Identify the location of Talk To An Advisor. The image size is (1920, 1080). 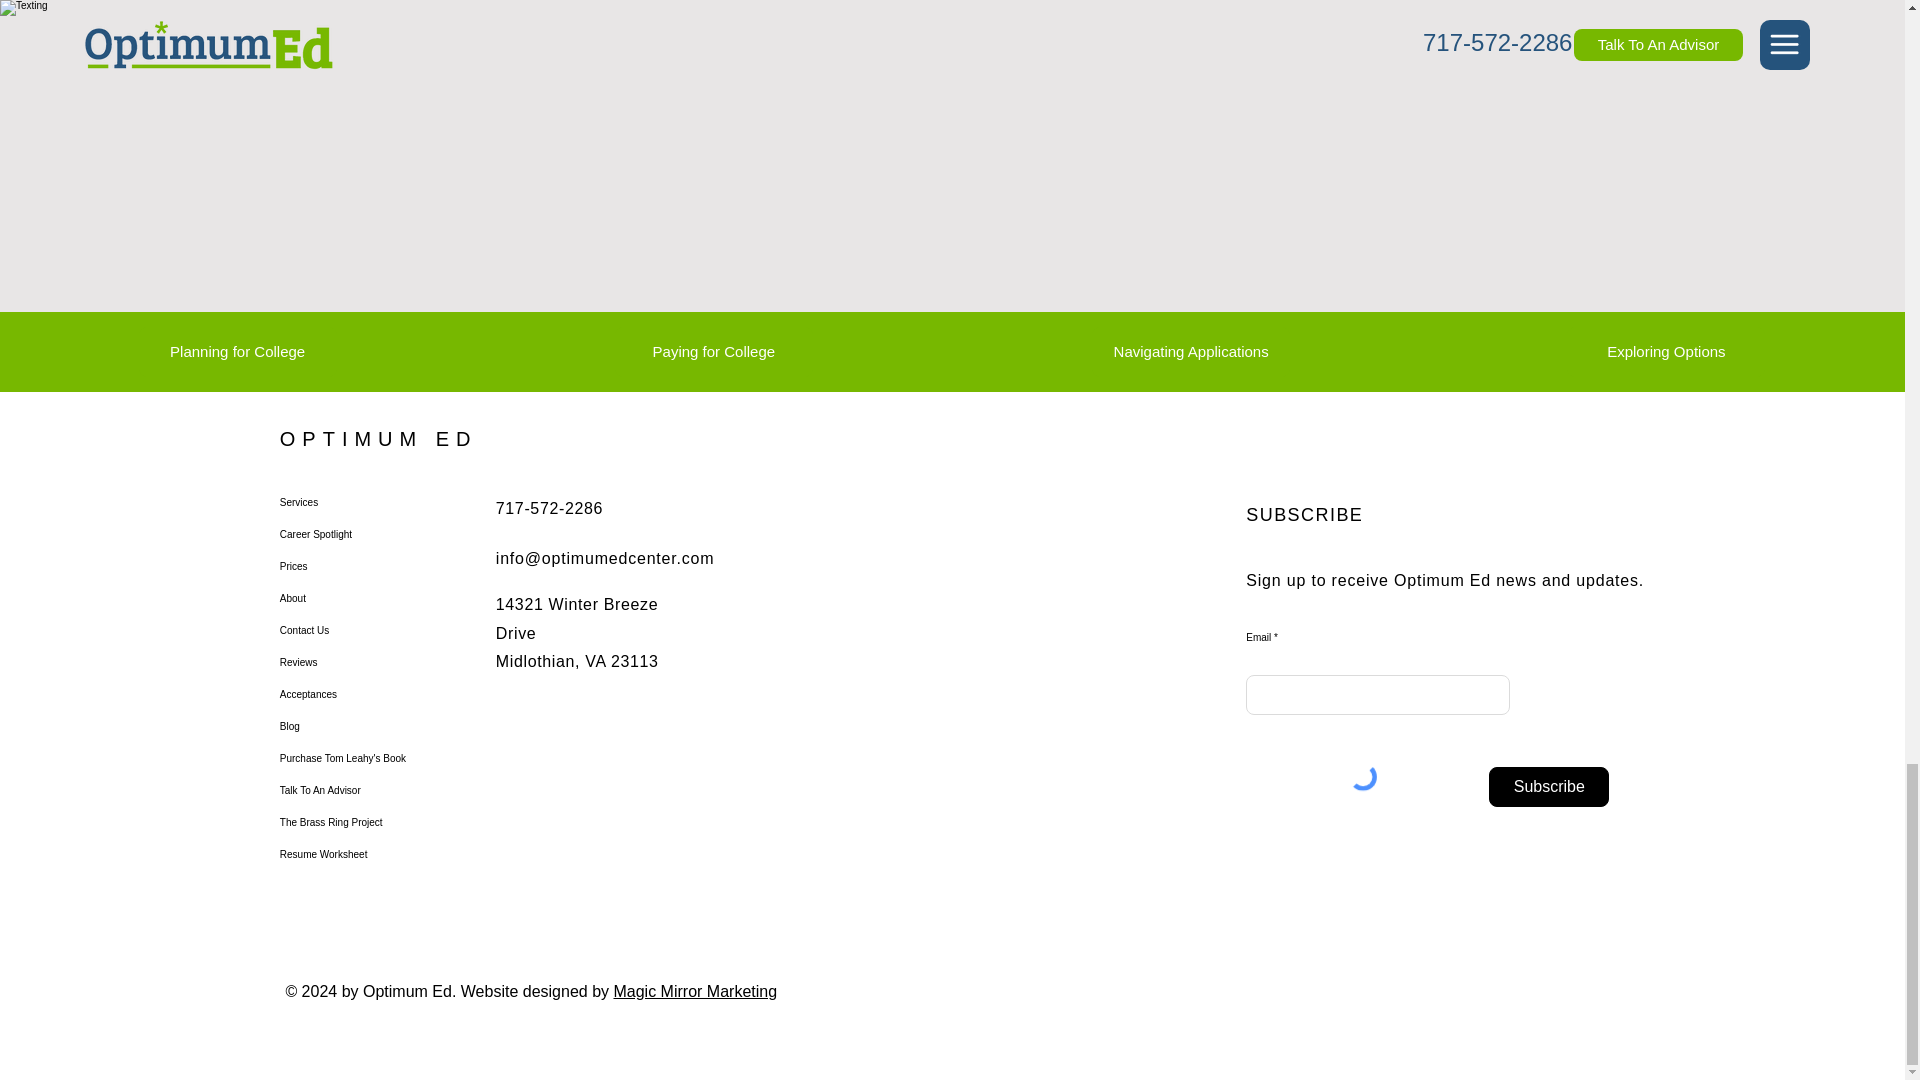
(350, 790).